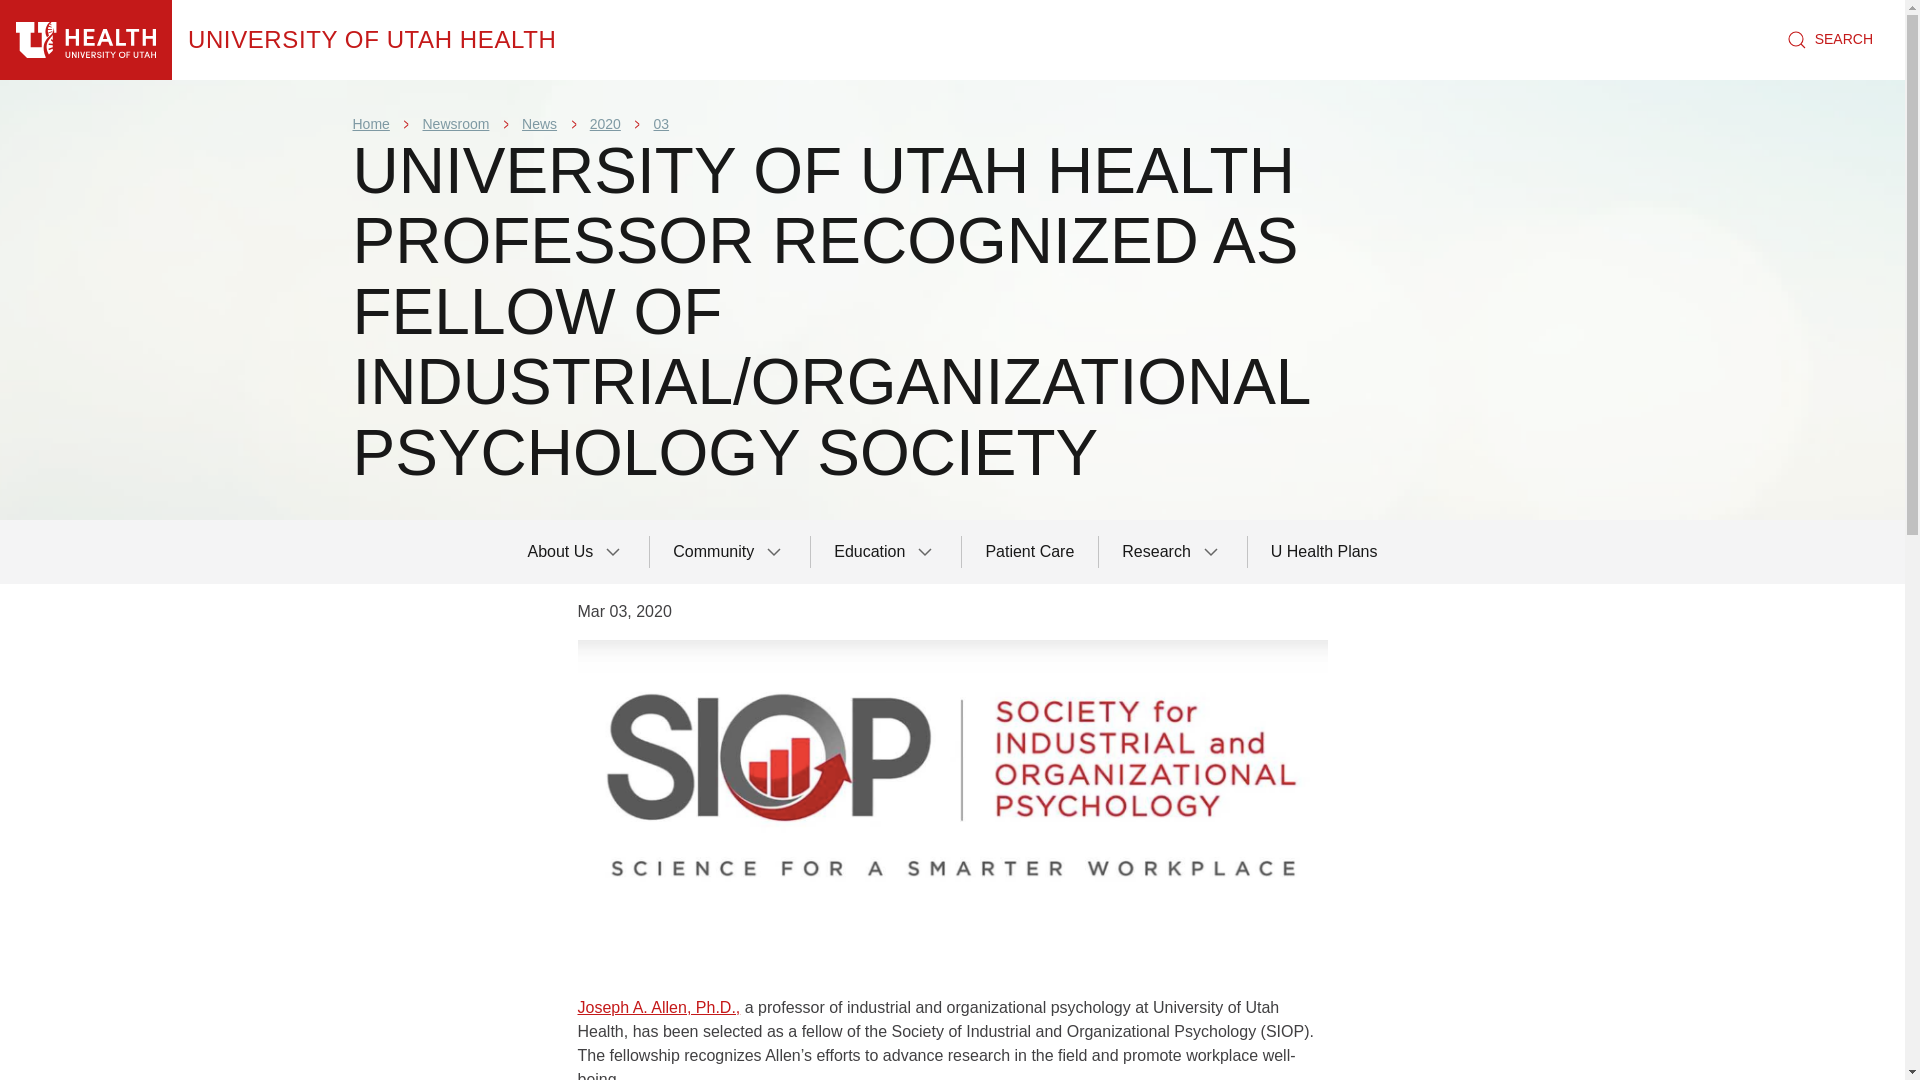  What do you see at coordinates (370, 123) in the screenshot?
I see `Home` at bounding box center [370, 123].